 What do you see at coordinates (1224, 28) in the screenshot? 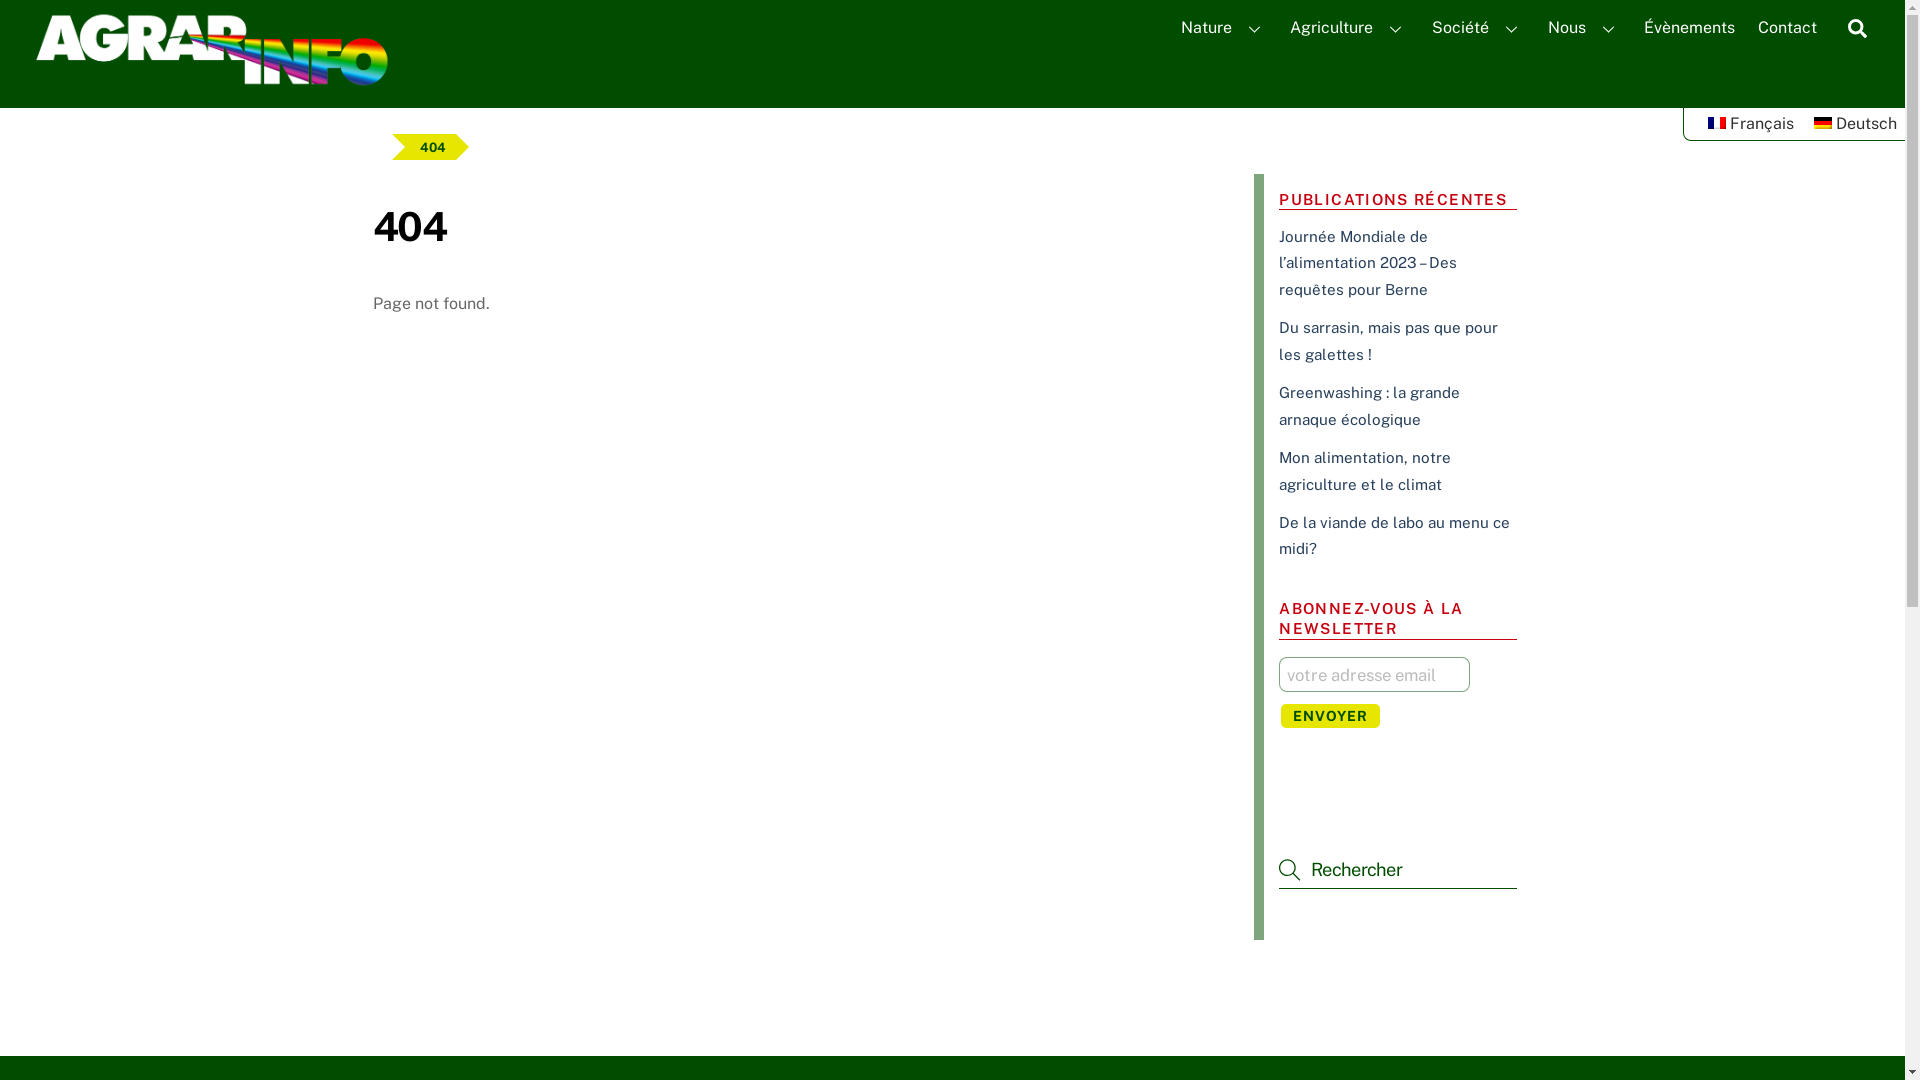
I see `Nature` at bounding box center [1224, 28].